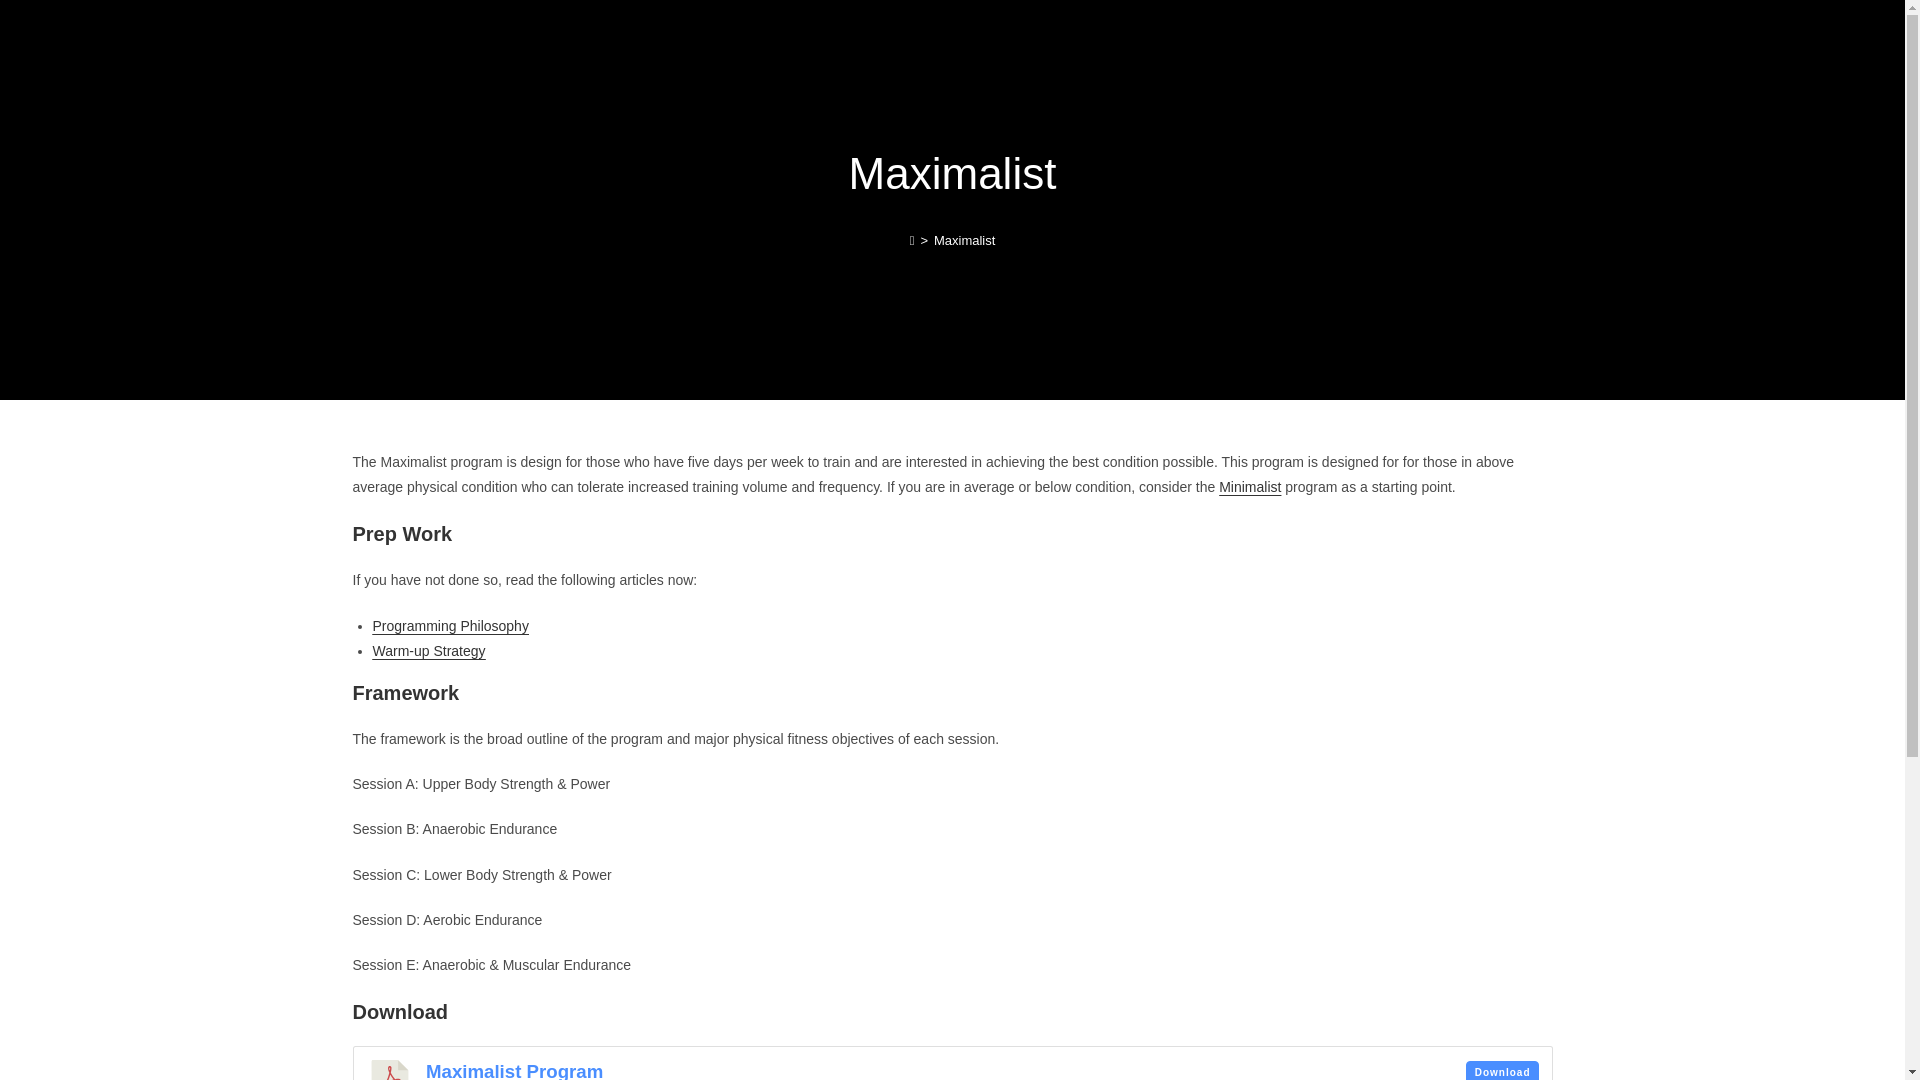 This screenshot has width=1920, height=1080. Describe the element at coordinates (1502, 1070) in the screenshot. I see `Download` at that location.